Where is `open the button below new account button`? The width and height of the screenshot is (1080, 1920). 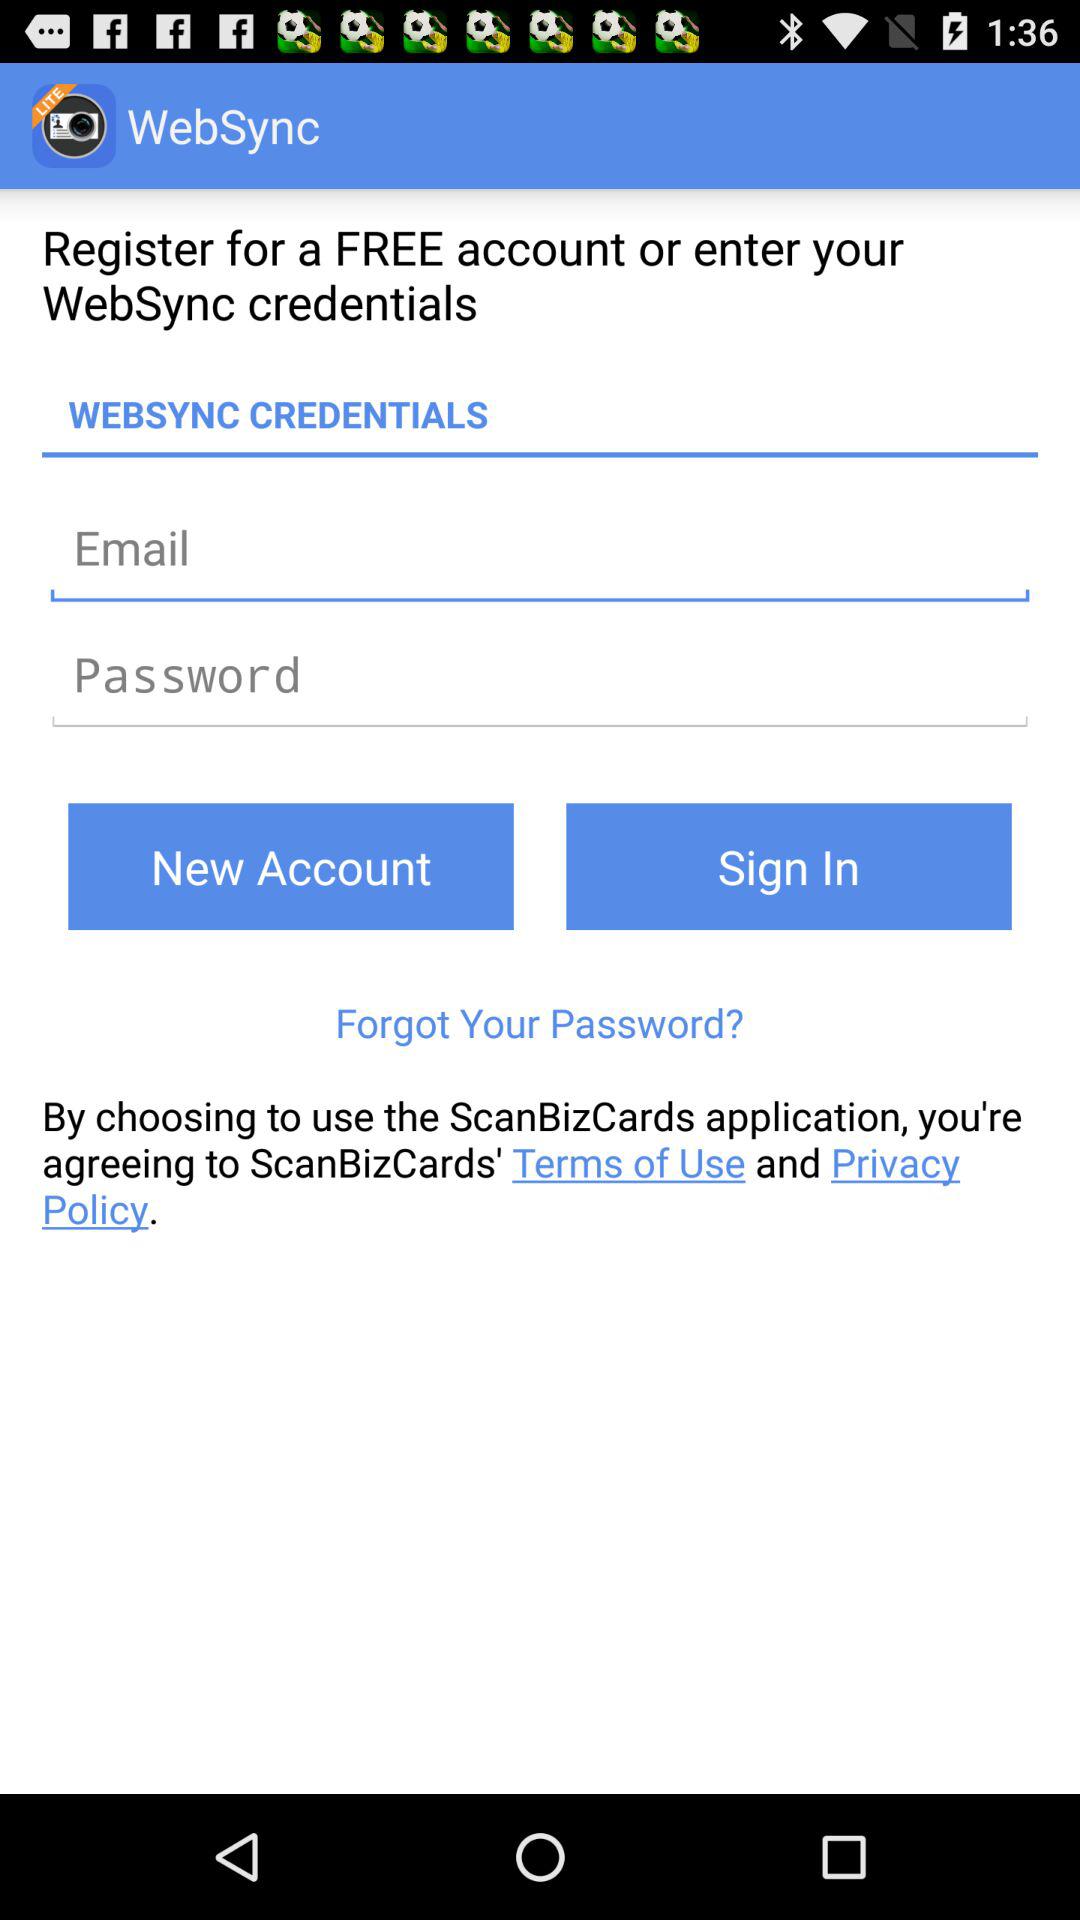 open the button below new account button is located at coordinates (540, 1022).